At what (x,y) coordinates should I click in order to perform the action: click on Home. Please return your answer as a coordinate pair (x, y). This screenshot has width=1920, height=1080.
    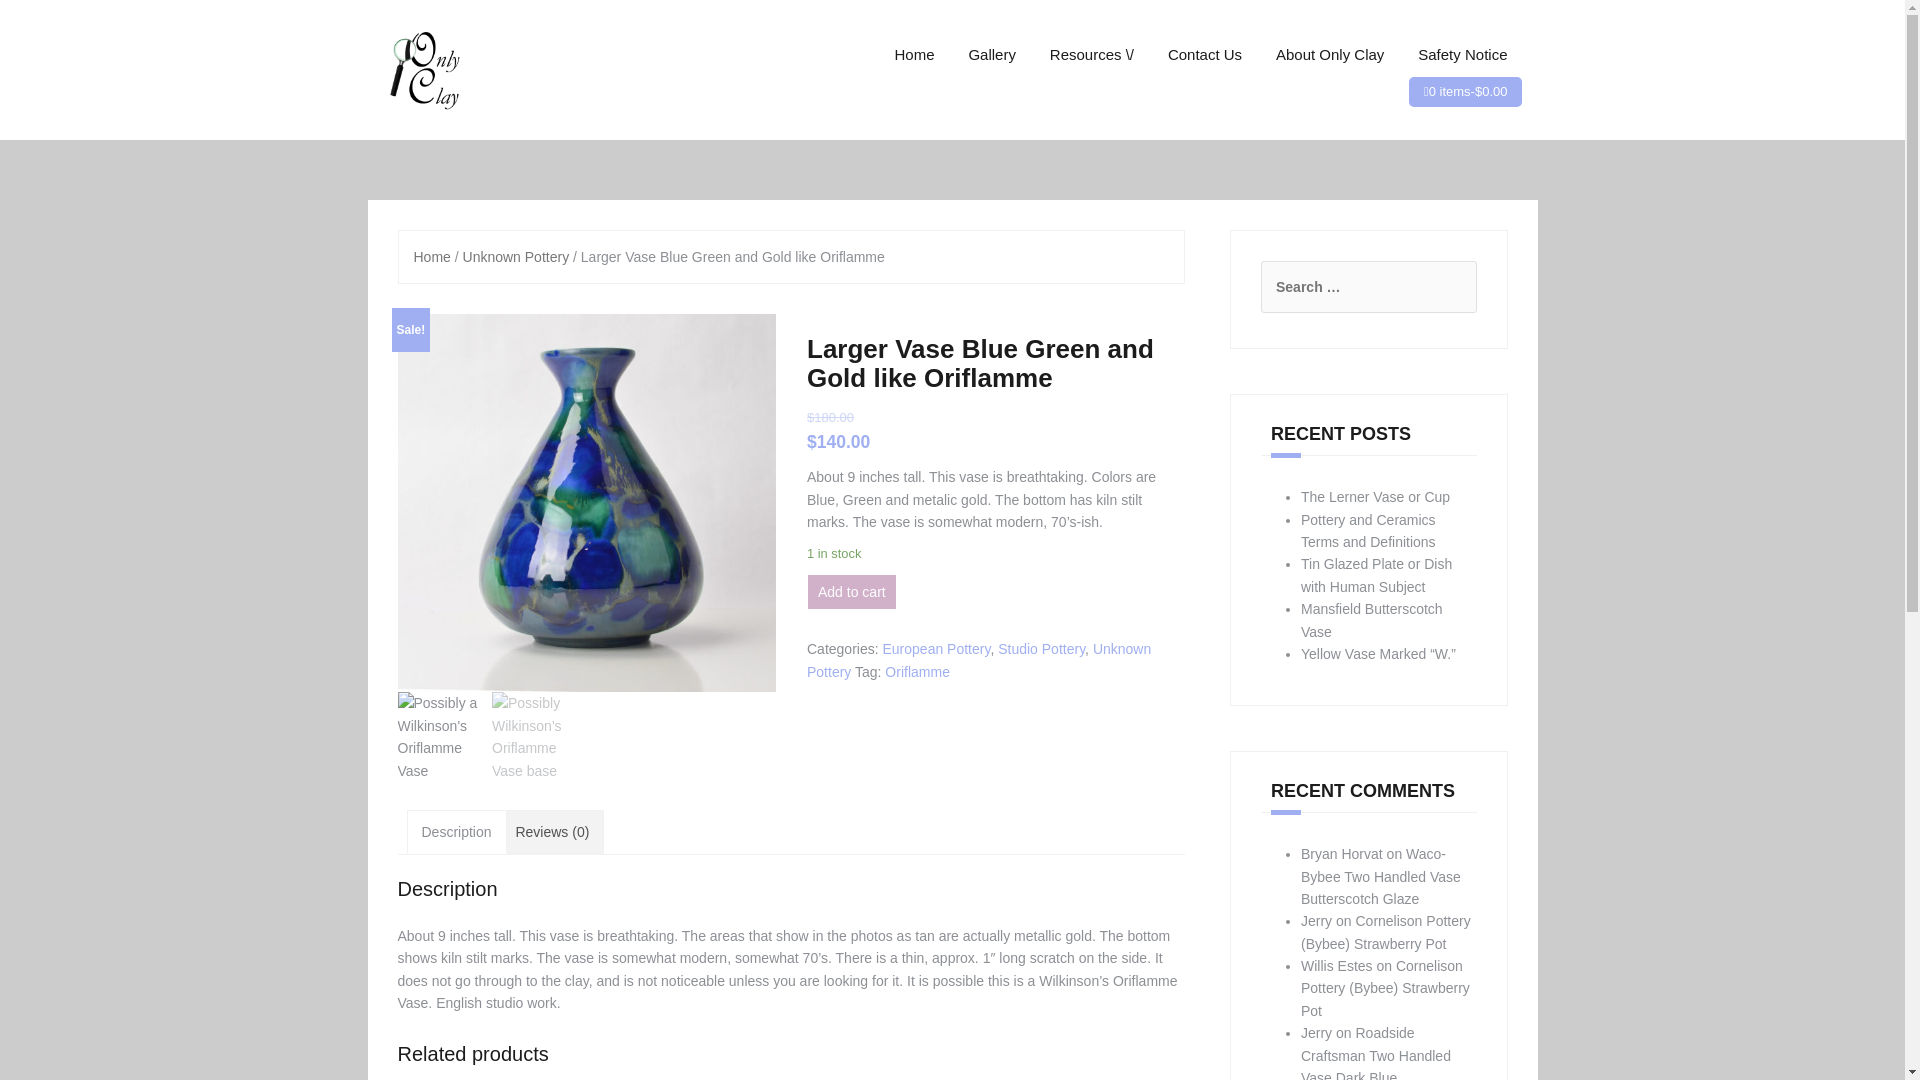
    Looking at the image, I should click on (914, 54).